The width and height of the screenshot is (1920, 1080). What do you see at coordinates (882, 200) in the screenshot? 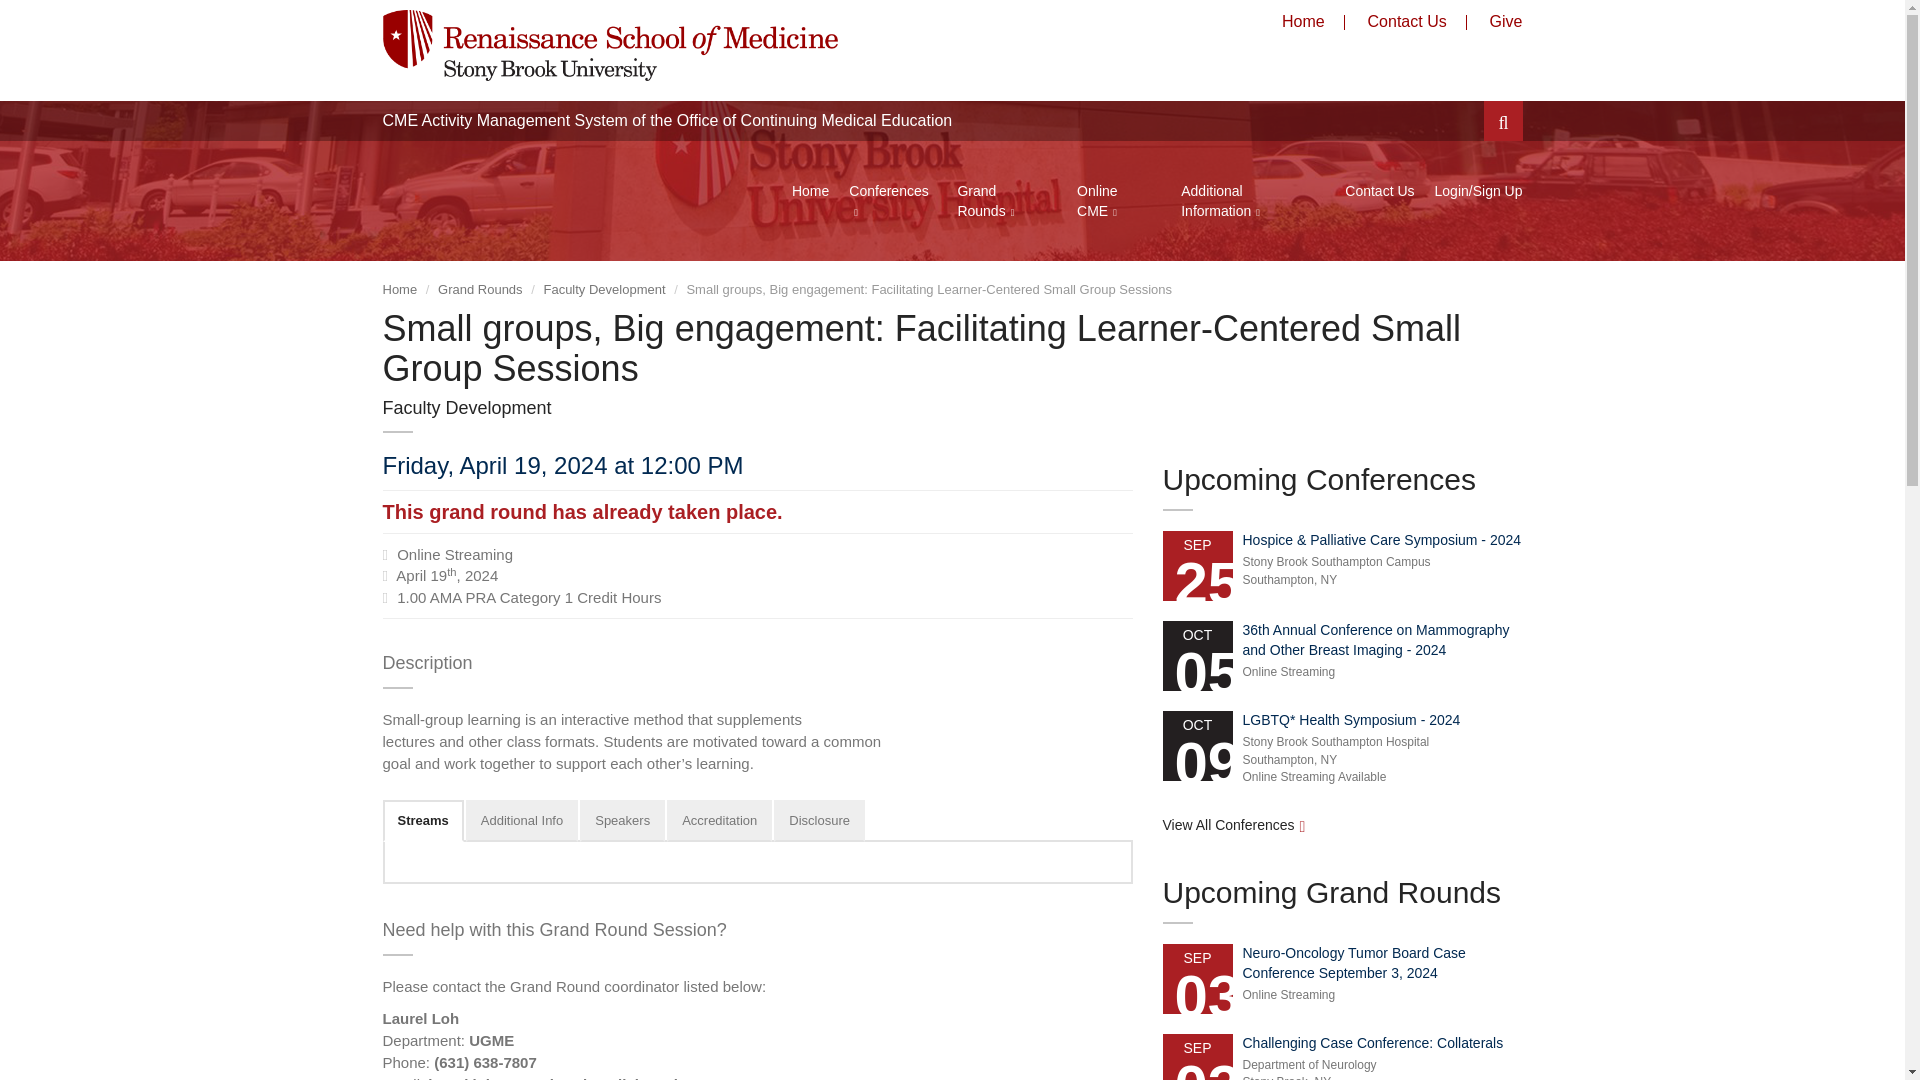
I see `Conferences` at bounding box center [882, 200].